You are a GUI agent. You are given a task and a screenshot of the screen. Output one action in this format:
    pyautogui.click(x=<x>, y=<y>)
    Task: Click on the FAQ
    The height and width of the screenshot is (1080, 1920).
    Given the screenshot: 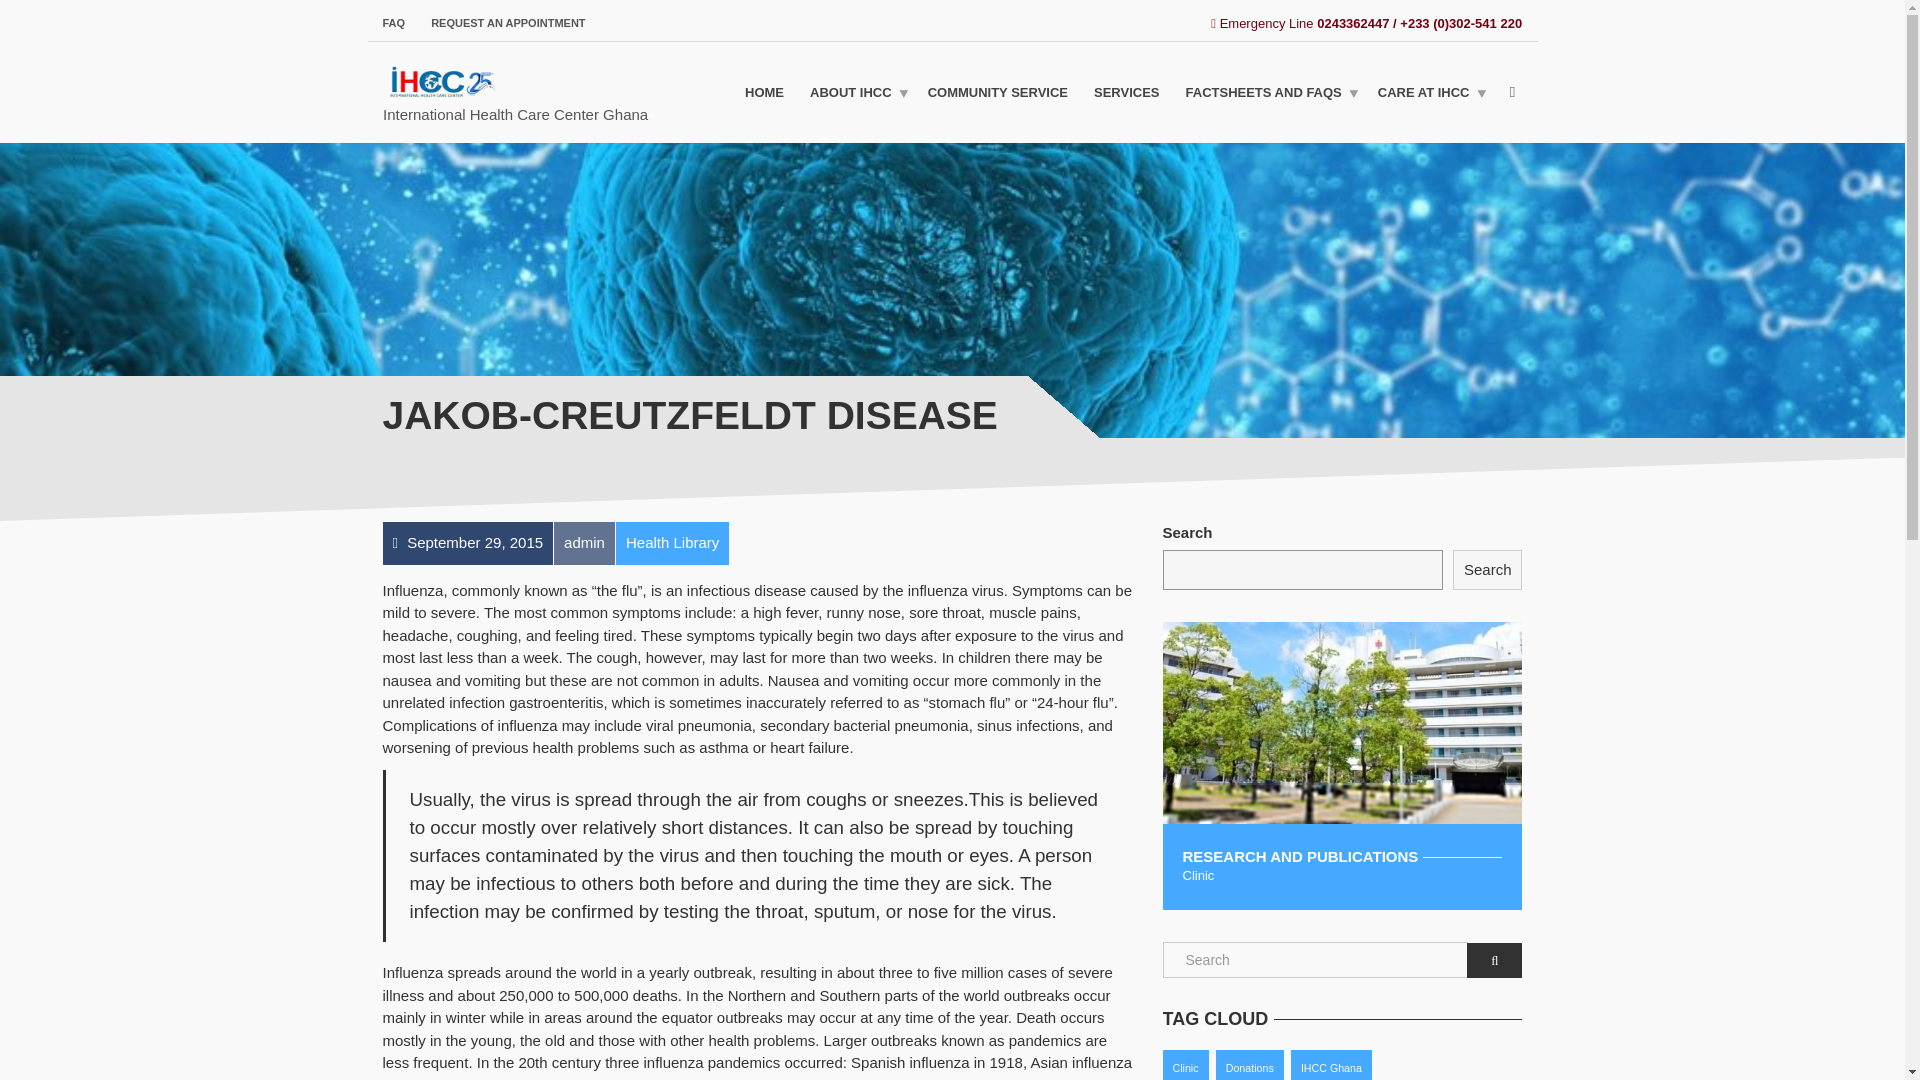 What is the action you would take?
    pyautogui.click(x=400, y=22)
    